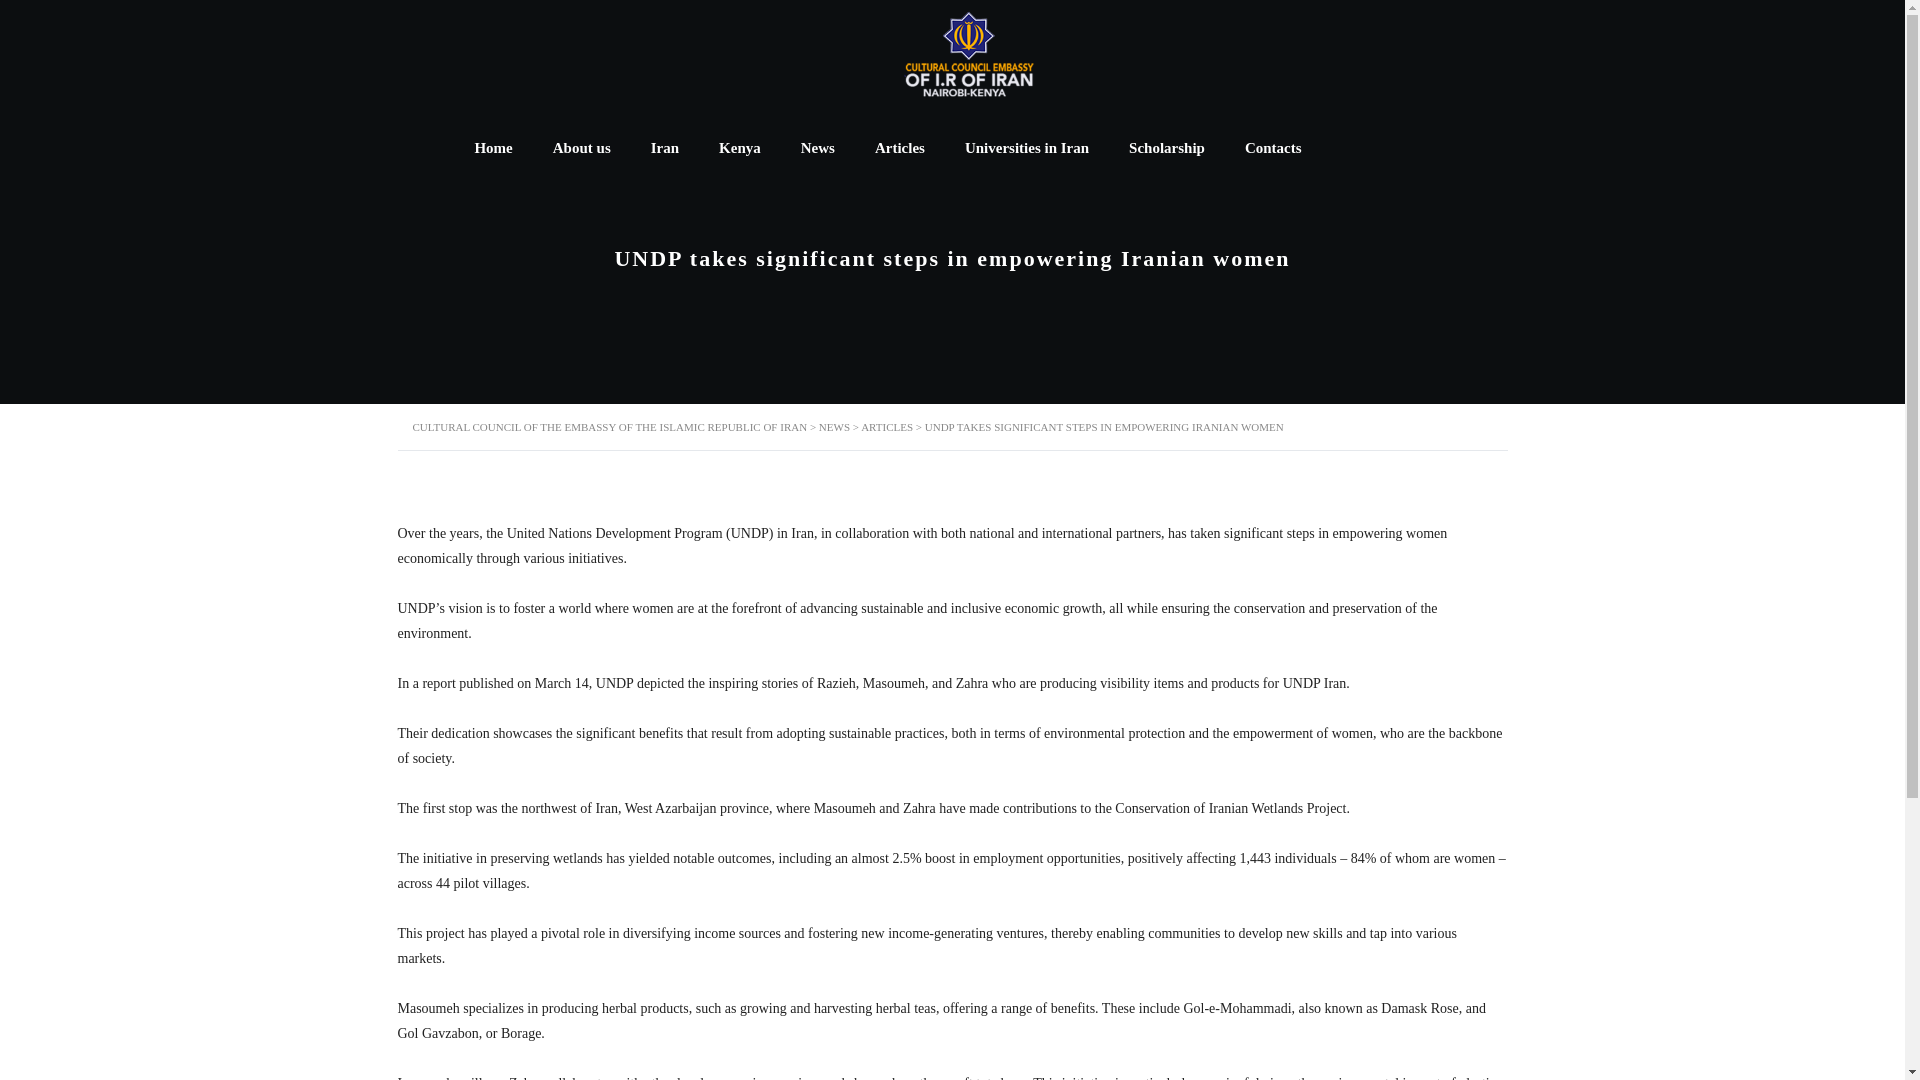 The width and height of the screenshot is (1920, 1080). Describe the element at coordinates (582, 148) in the screenshot. I see `About us` at that location.